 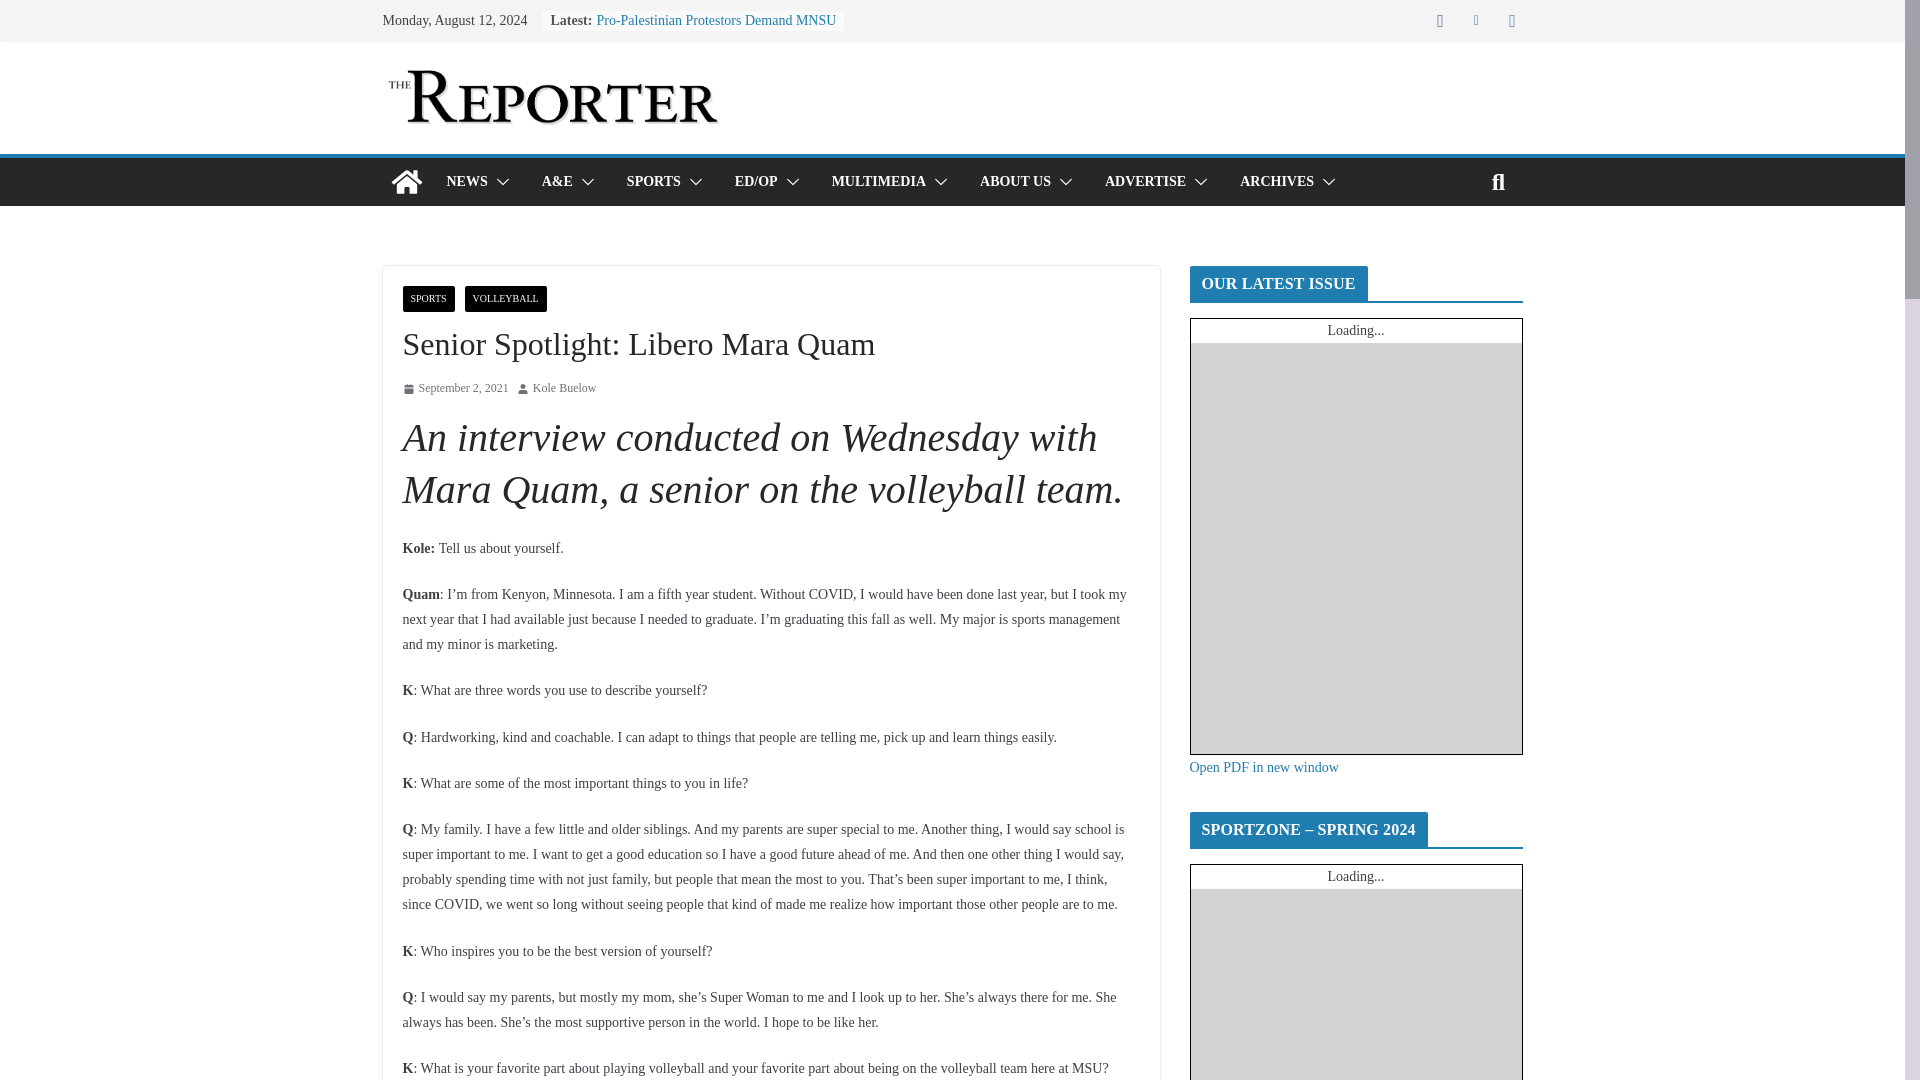 I want to click on SPORTS, so click(x=654, y=182).